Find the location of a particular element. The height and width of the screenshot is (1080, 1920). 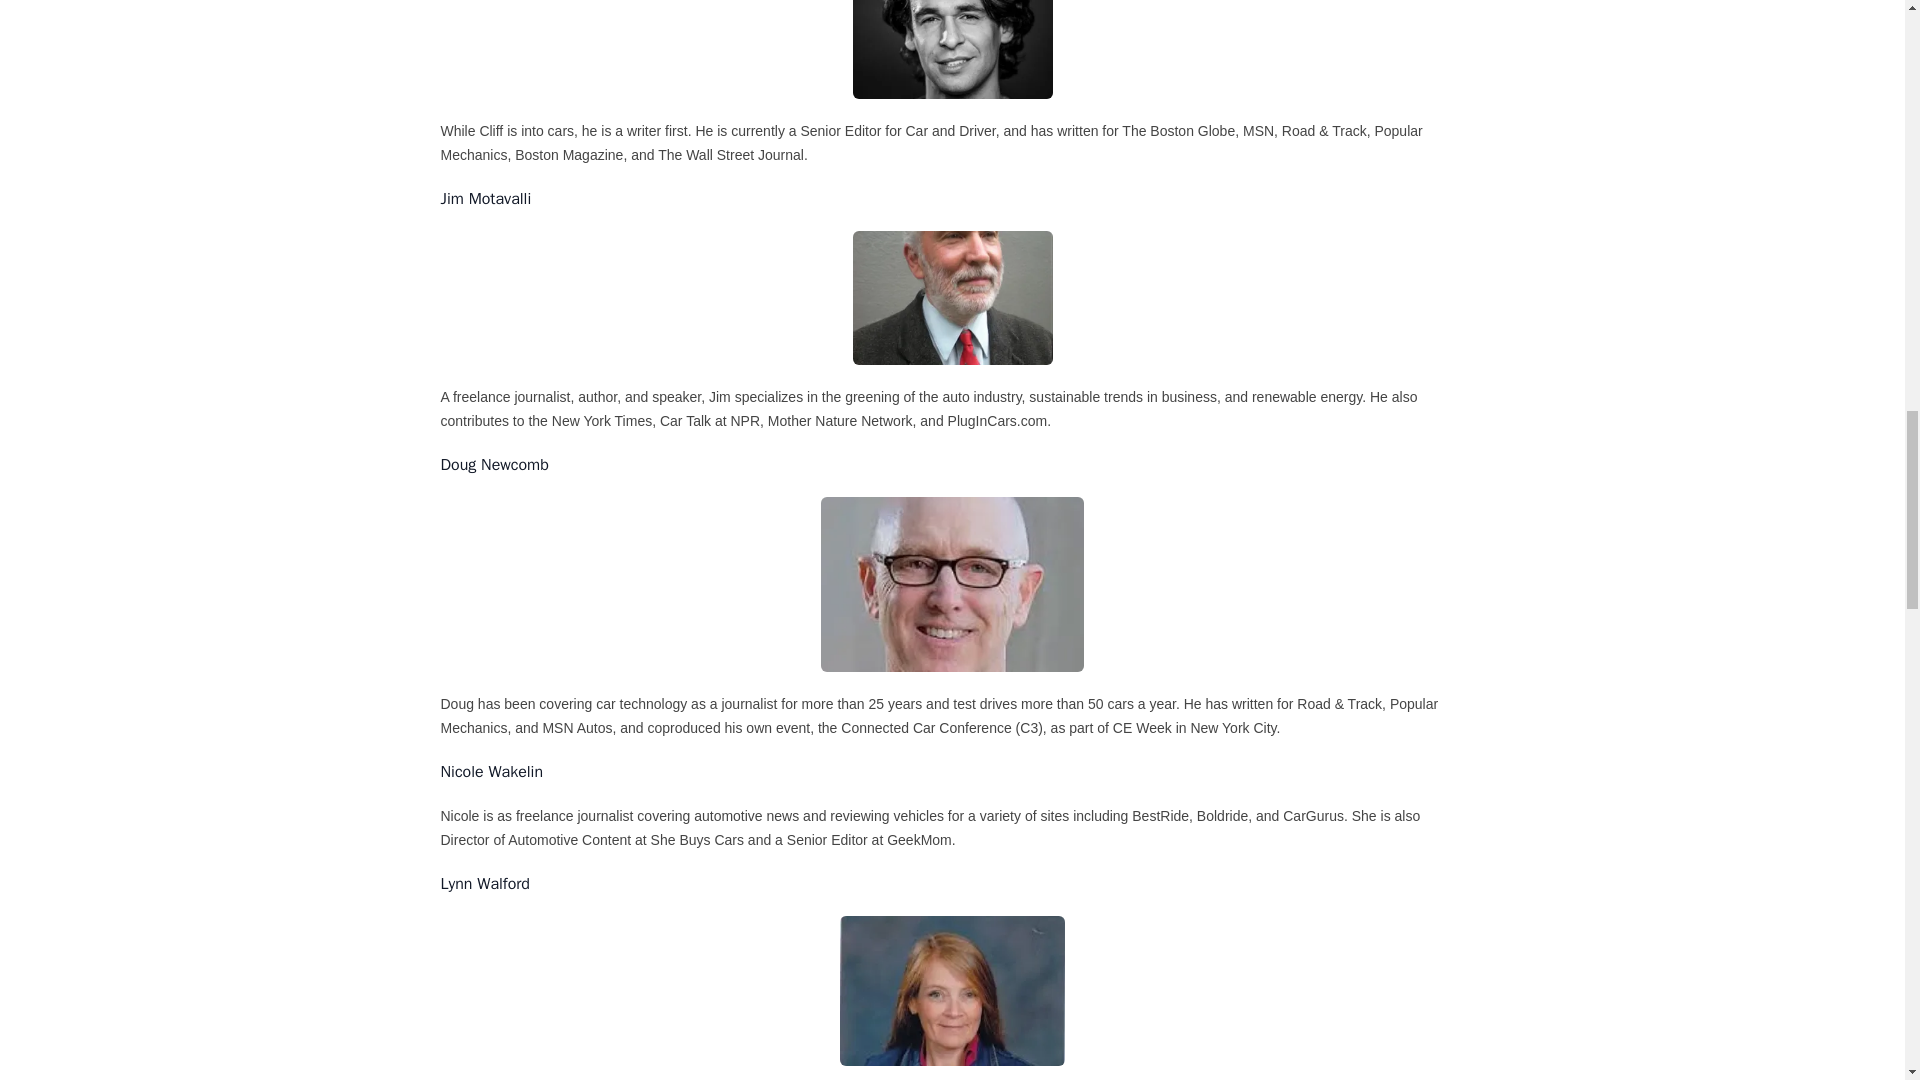

doug-newcomb.jpg is located at coordinates (952, 584).